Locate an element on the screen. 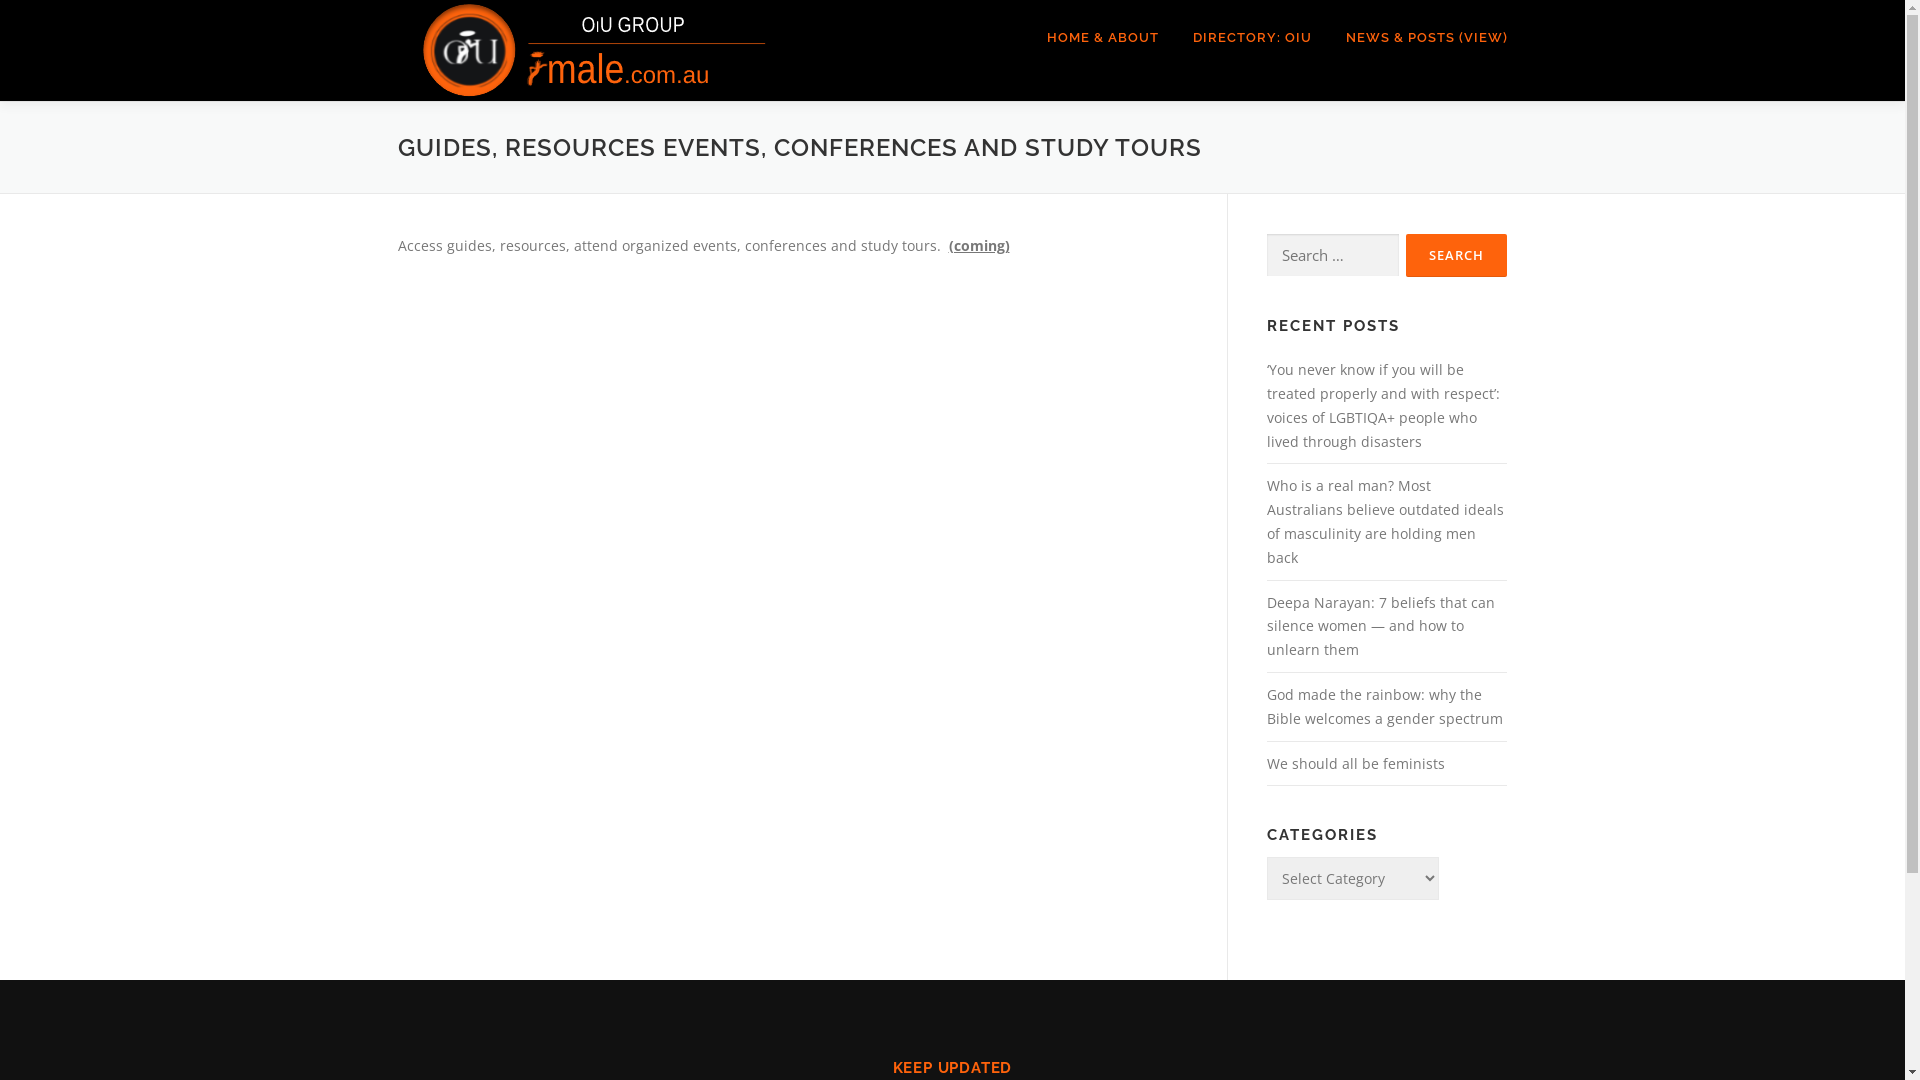 This screenshot has width=1920, height=1080. We should all be feminists is located at coordinates (1355, 764).